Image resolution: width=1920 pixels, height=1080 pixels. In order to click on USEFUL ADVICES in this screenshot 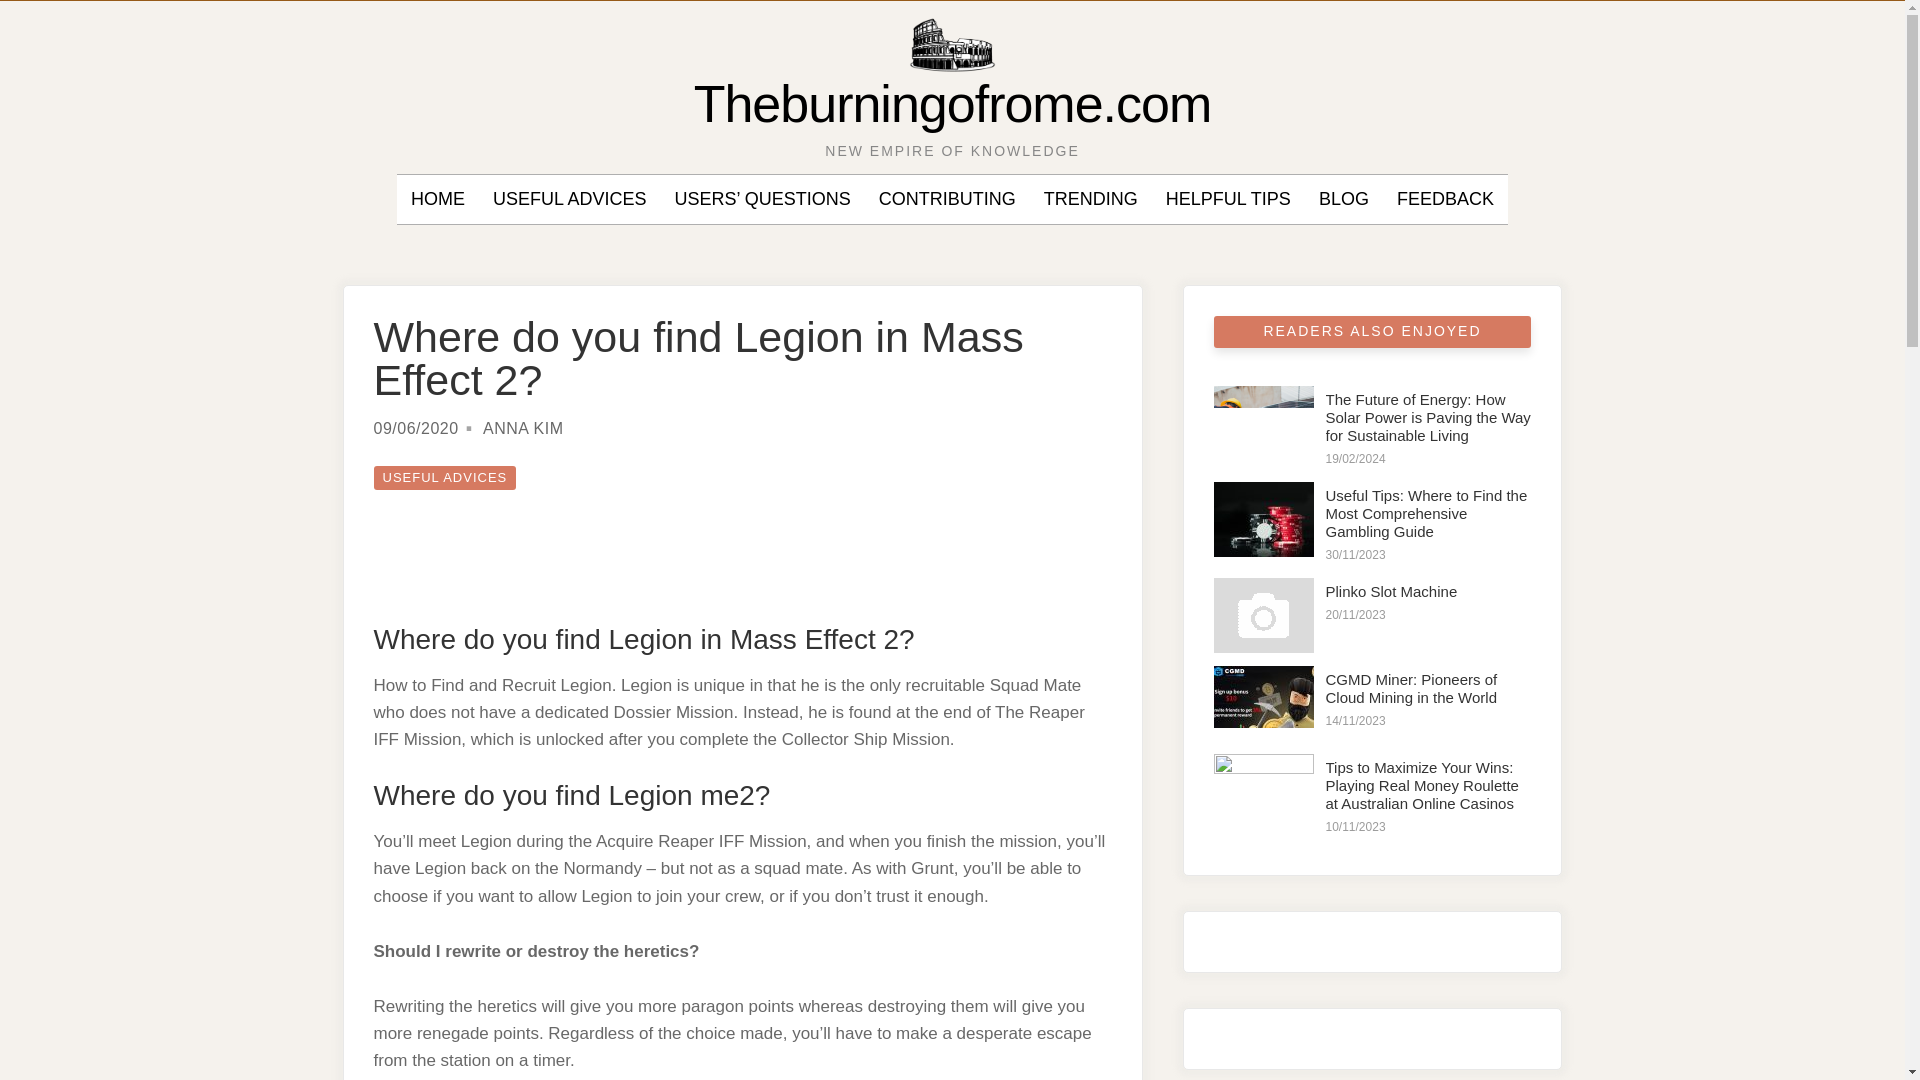, I will do `click(569, 199)`.